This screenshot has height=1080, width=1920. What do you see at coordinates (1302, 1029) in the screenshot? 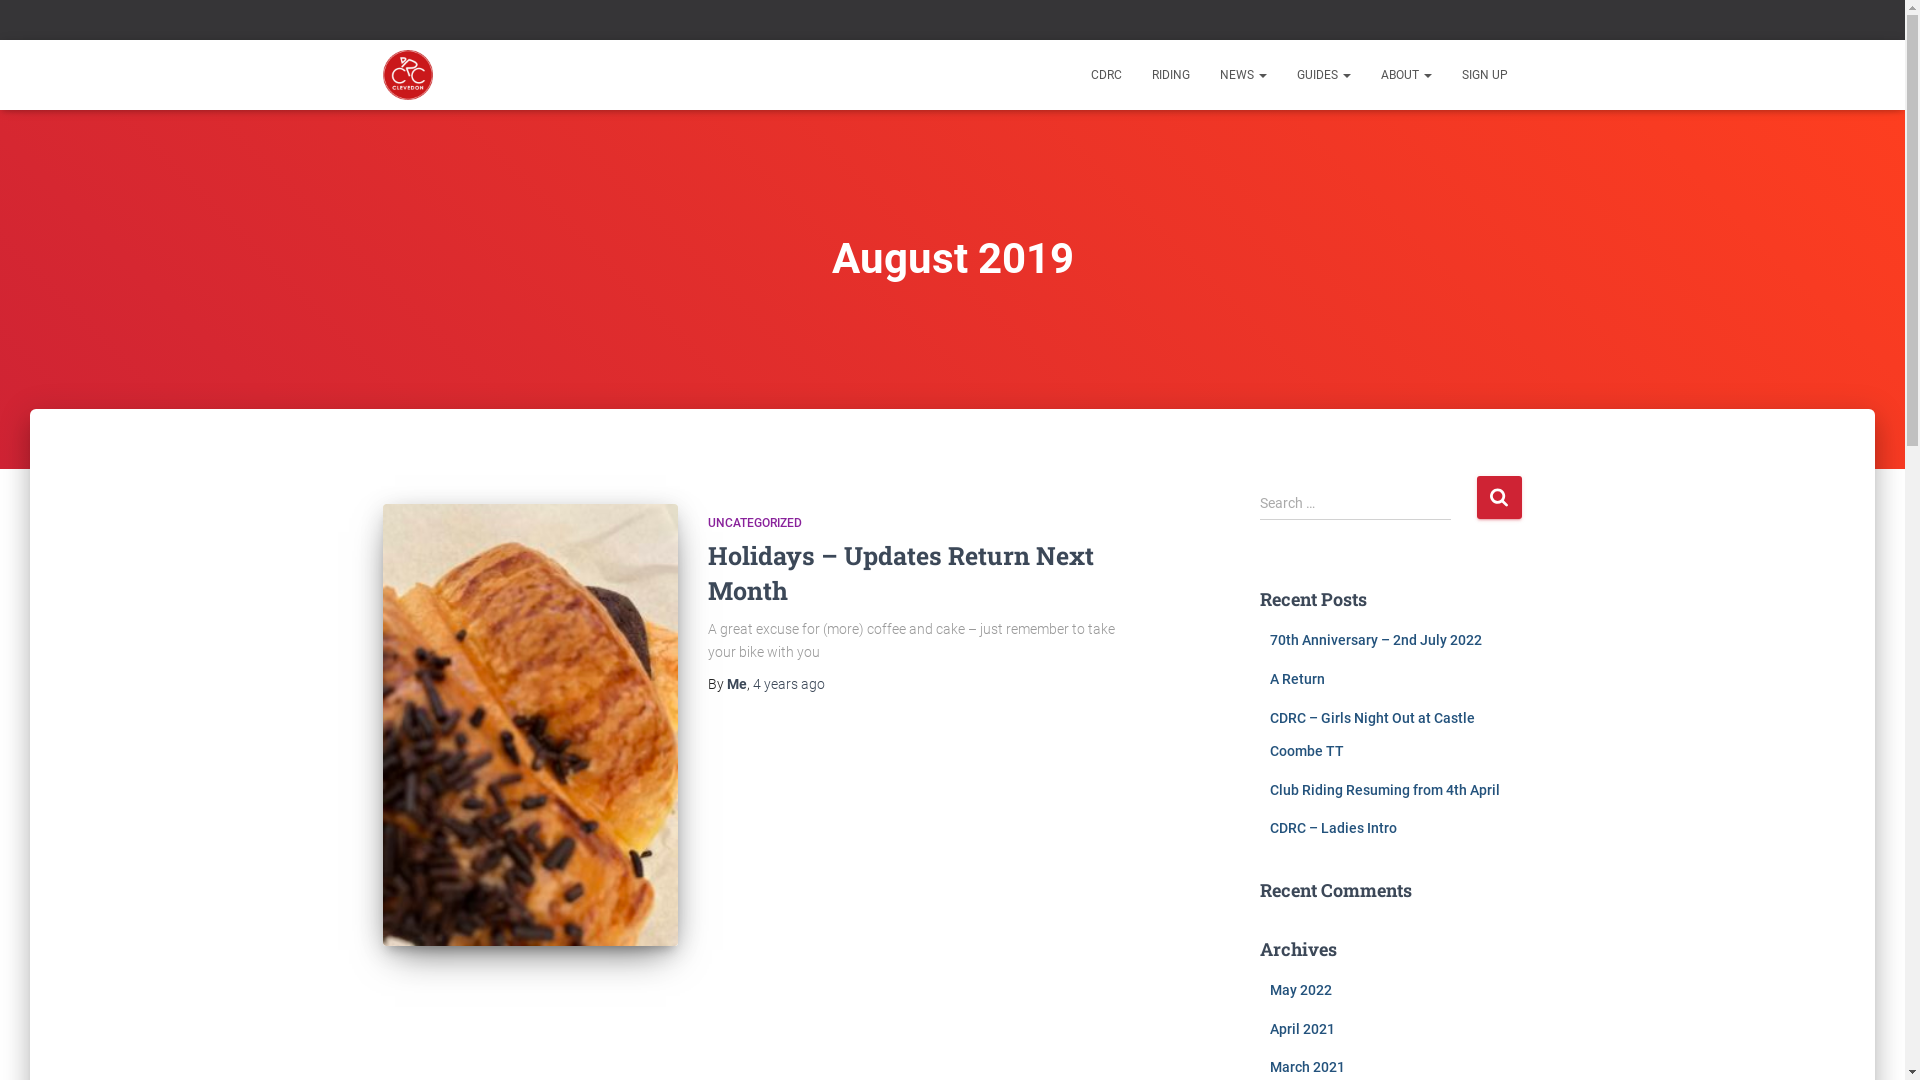
I see `April 2021` at bounding box center [1302, 1029].